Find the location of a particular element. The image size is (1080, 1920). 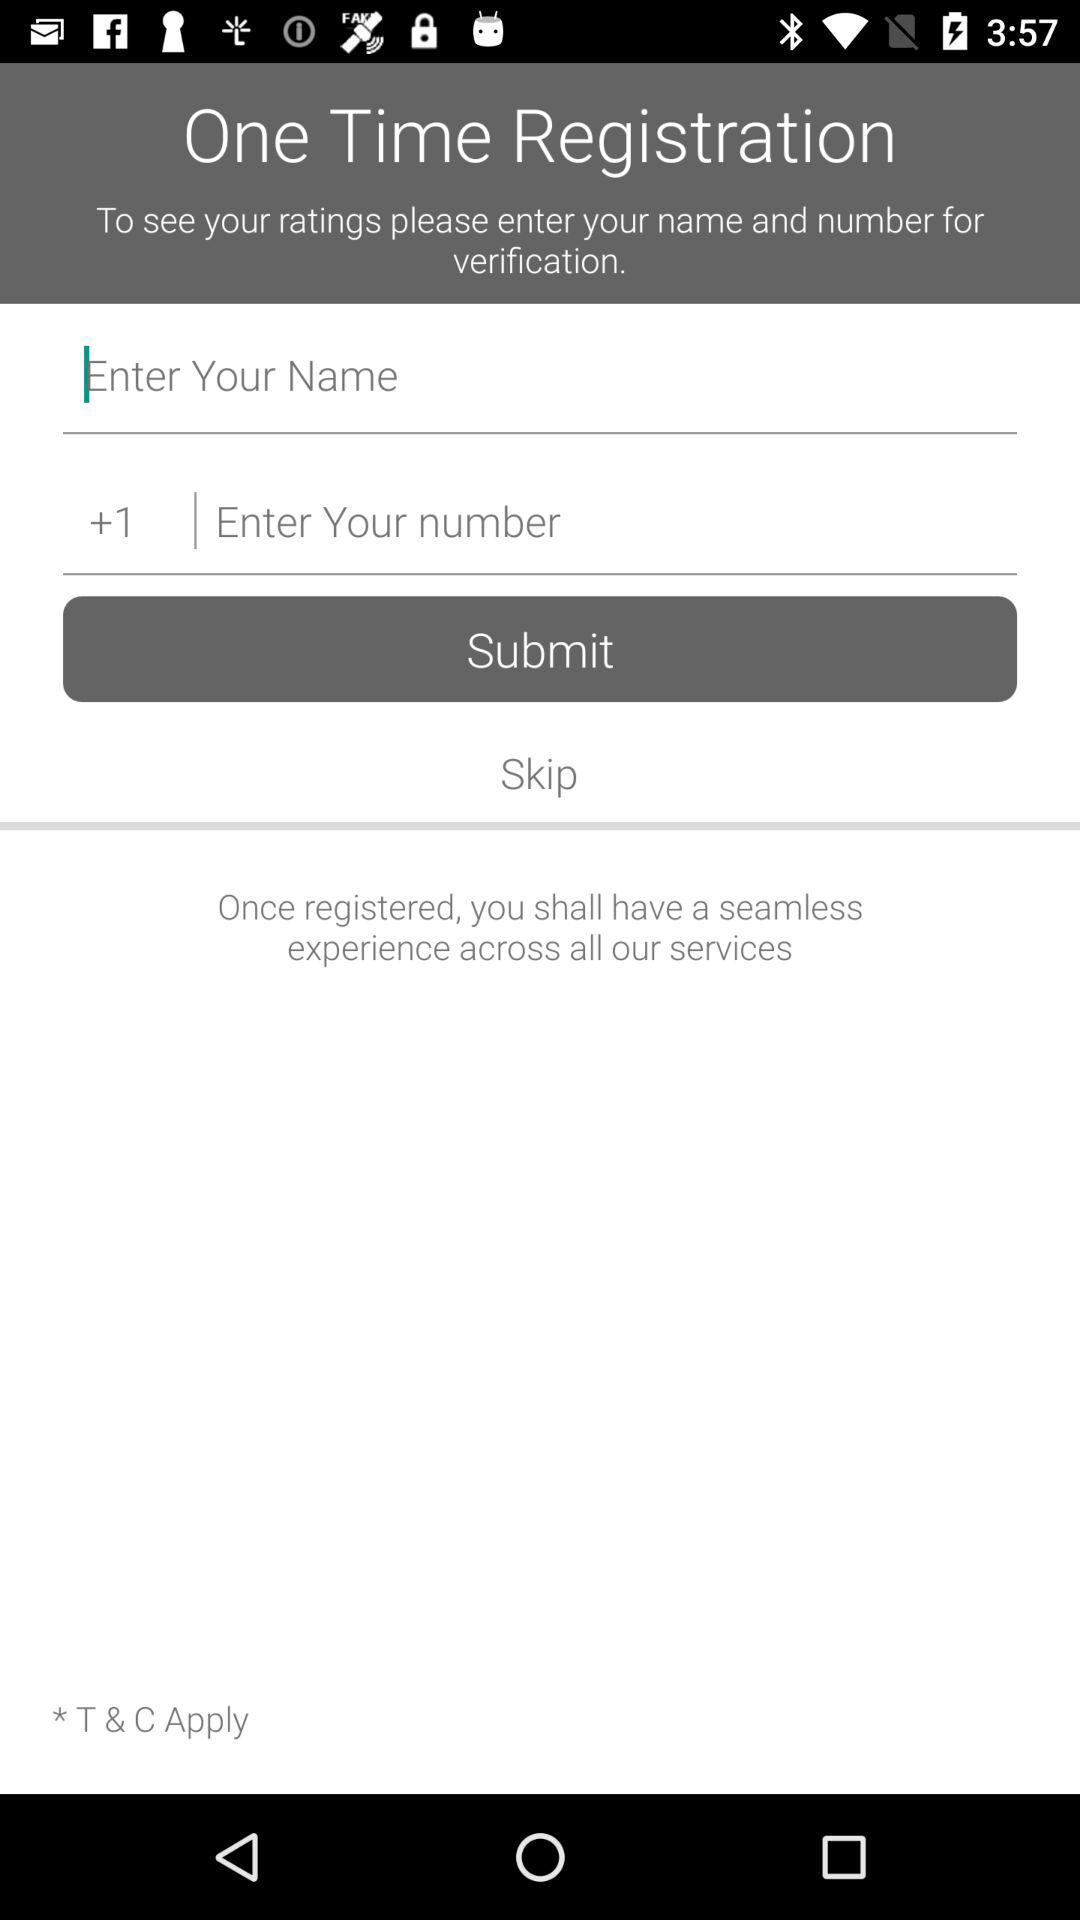

turn on the icon above the +1 item is located at coordinates (540, 379).